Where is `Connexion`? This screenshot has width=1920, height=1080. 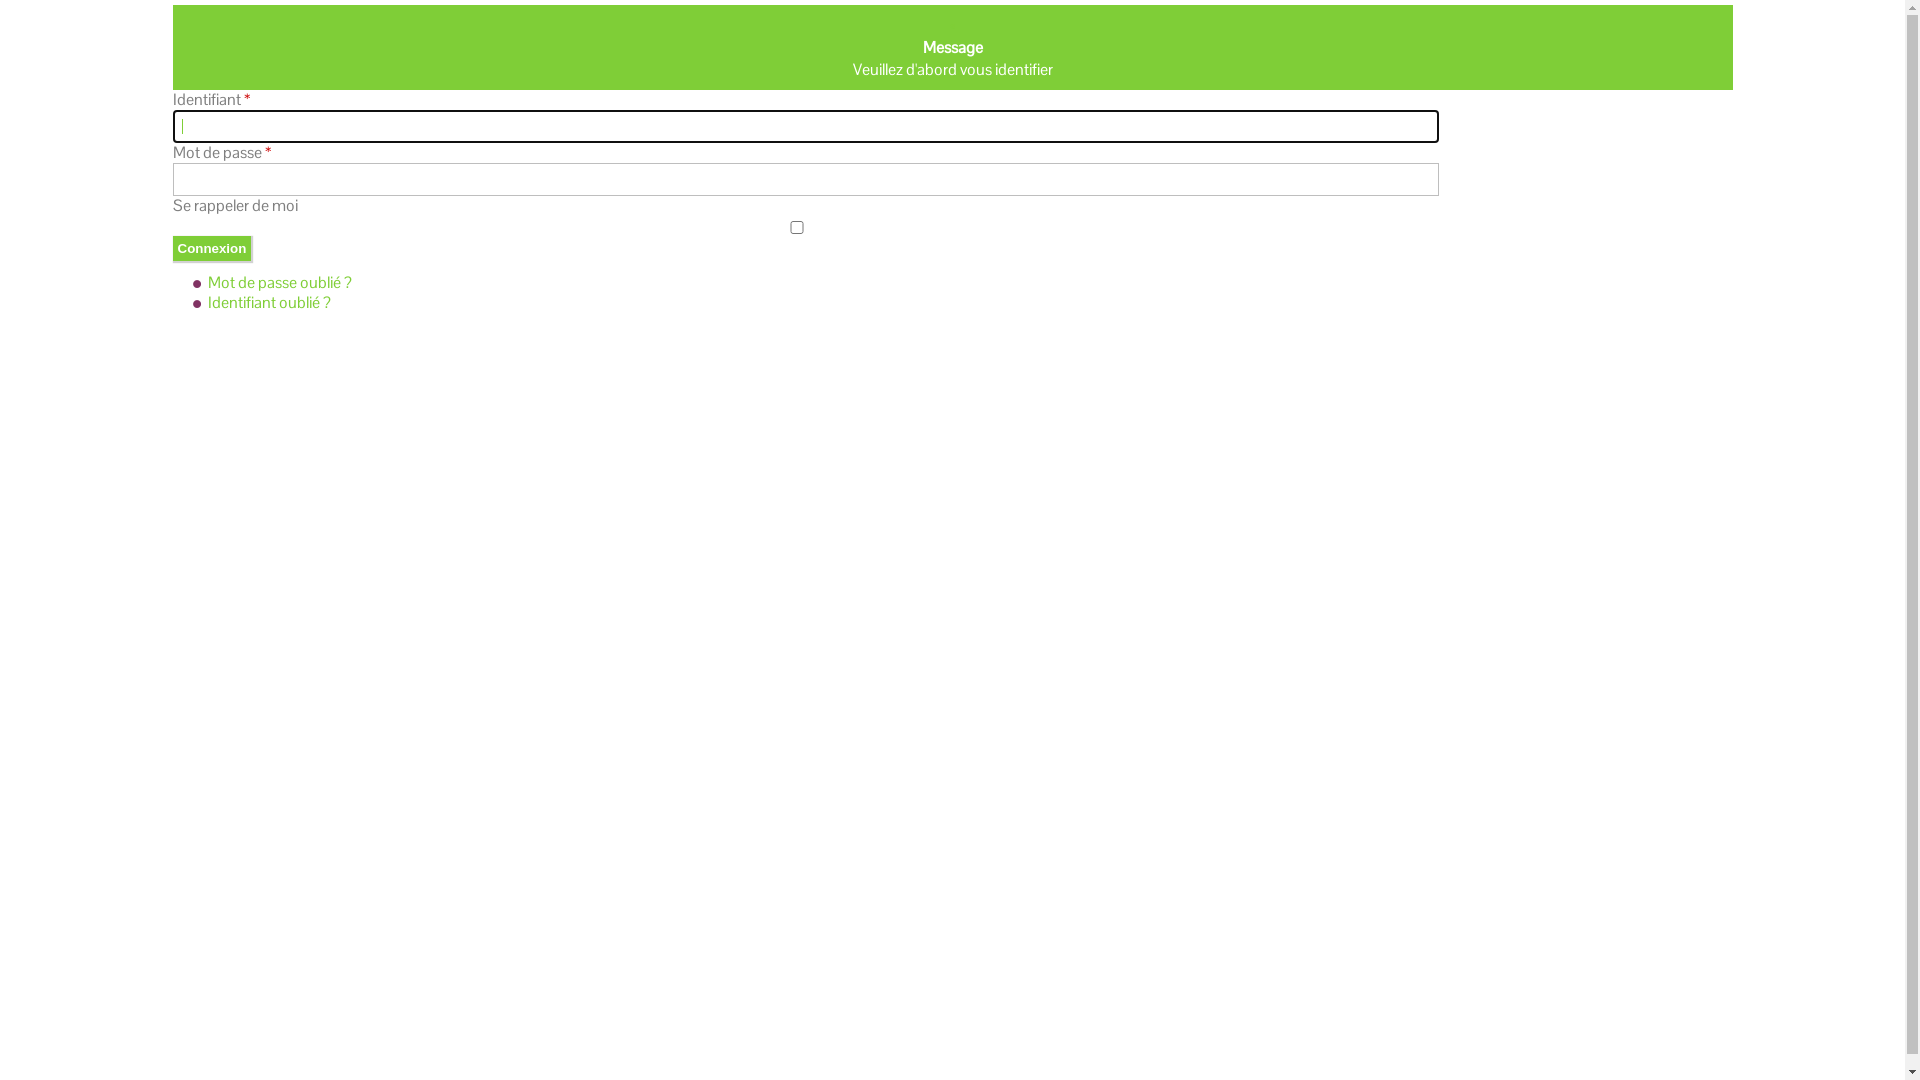
Connexion is located at coordinates (212, 248).